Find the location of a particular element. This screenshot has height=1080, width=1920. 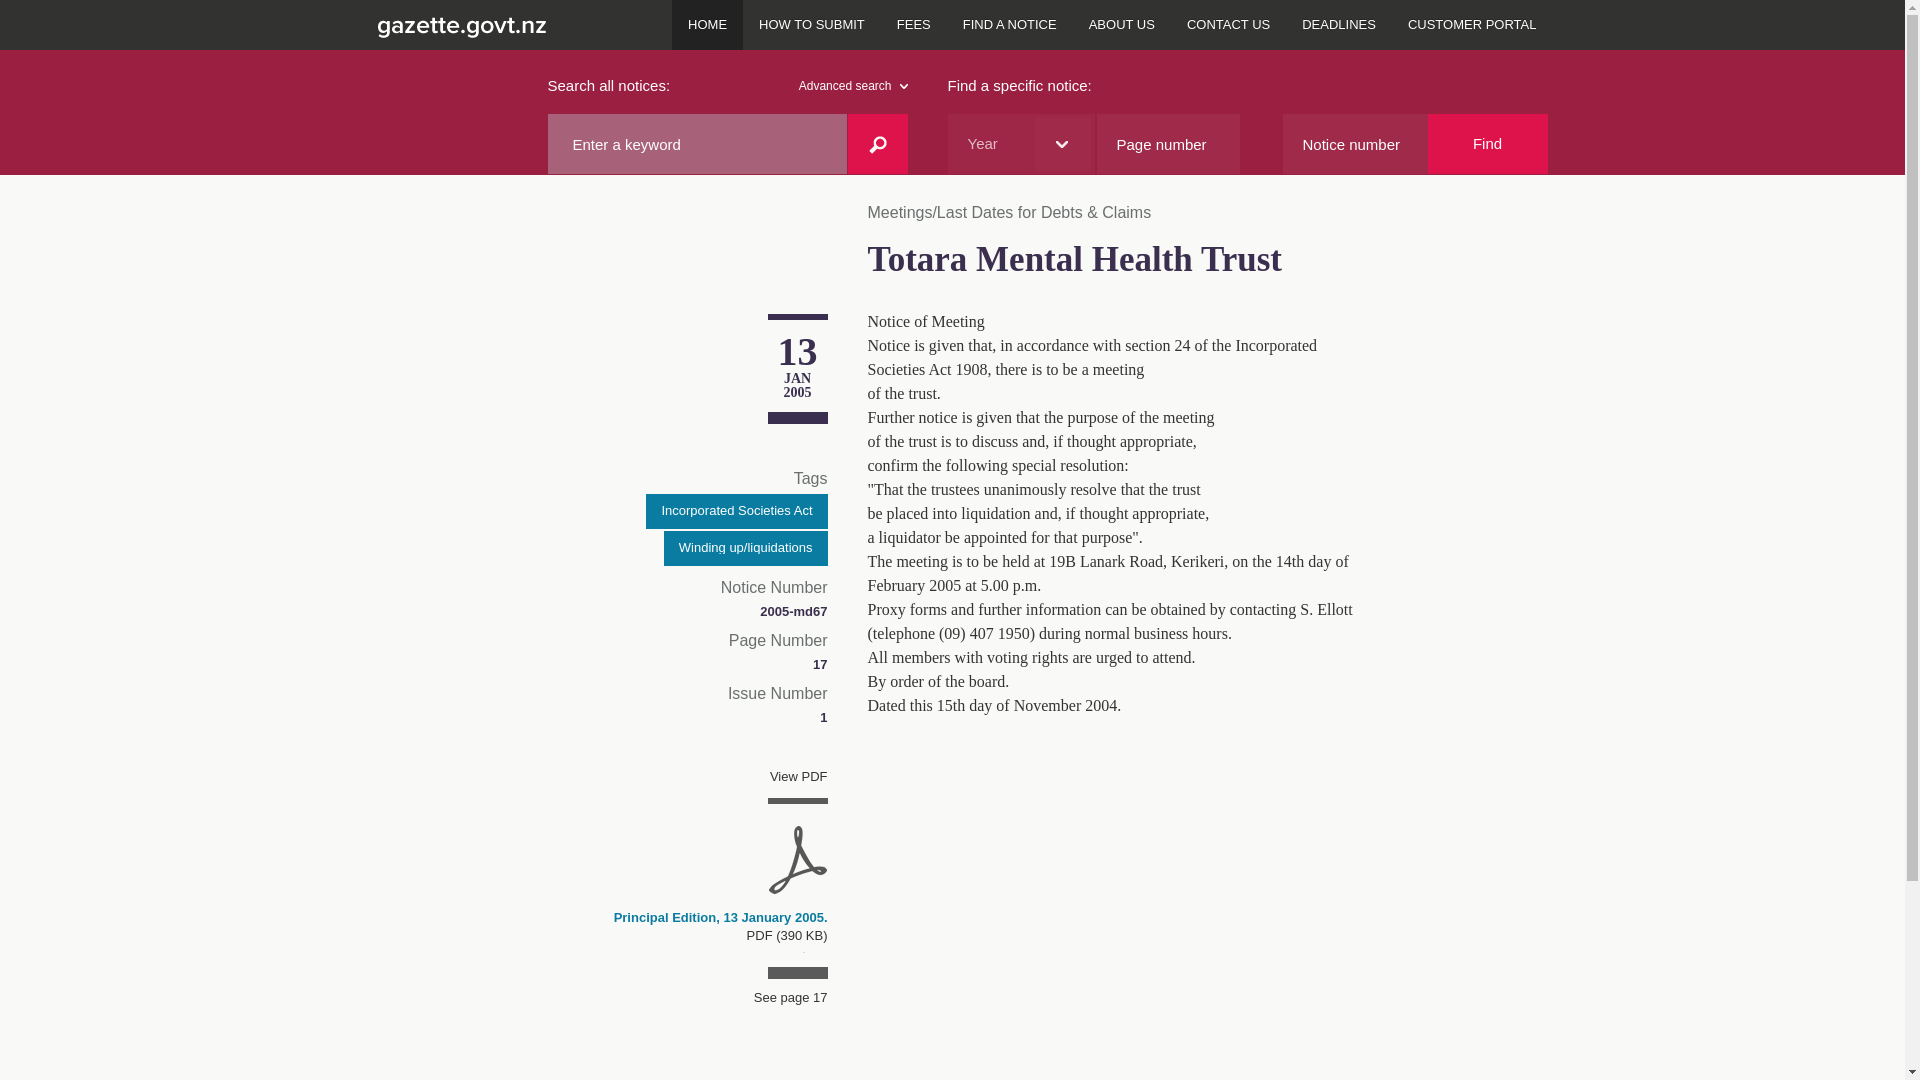

FEES is located at coordinates (914, 24).